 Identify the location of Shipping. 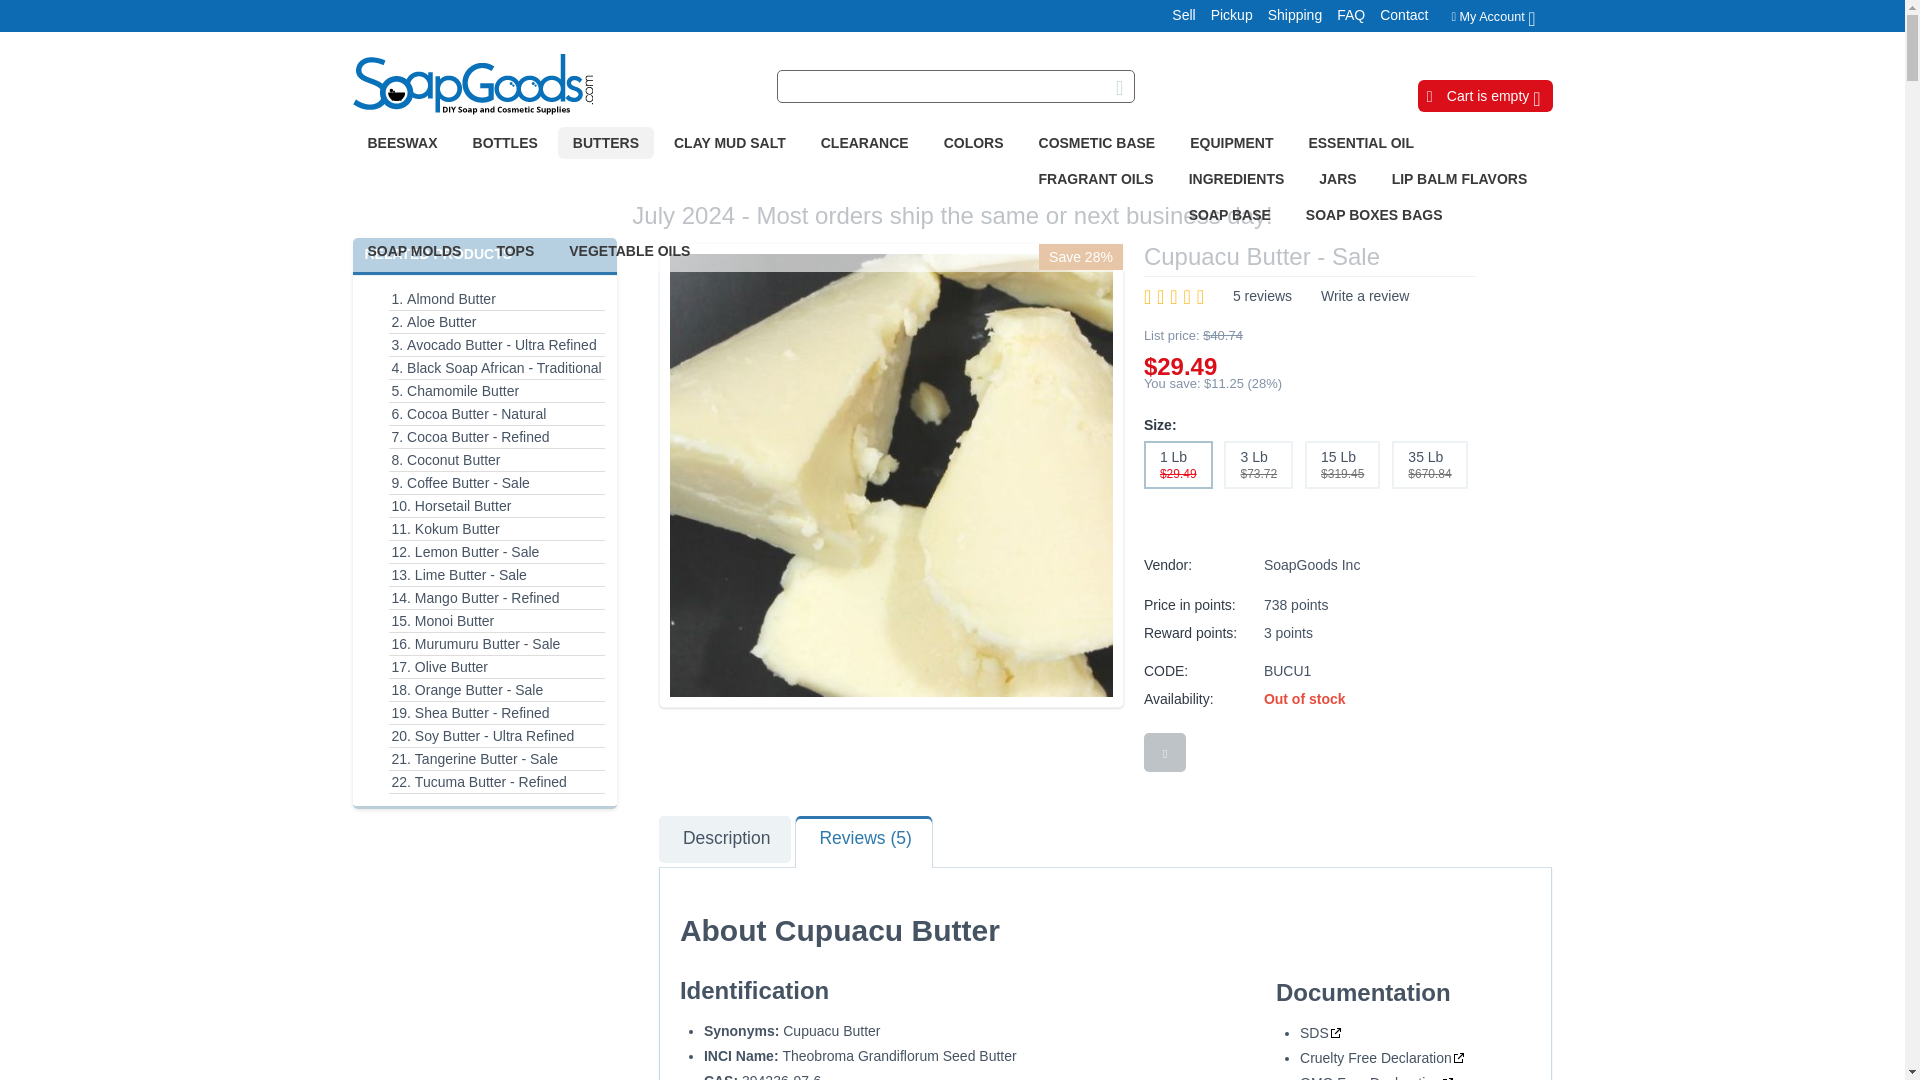
(1288, 14).